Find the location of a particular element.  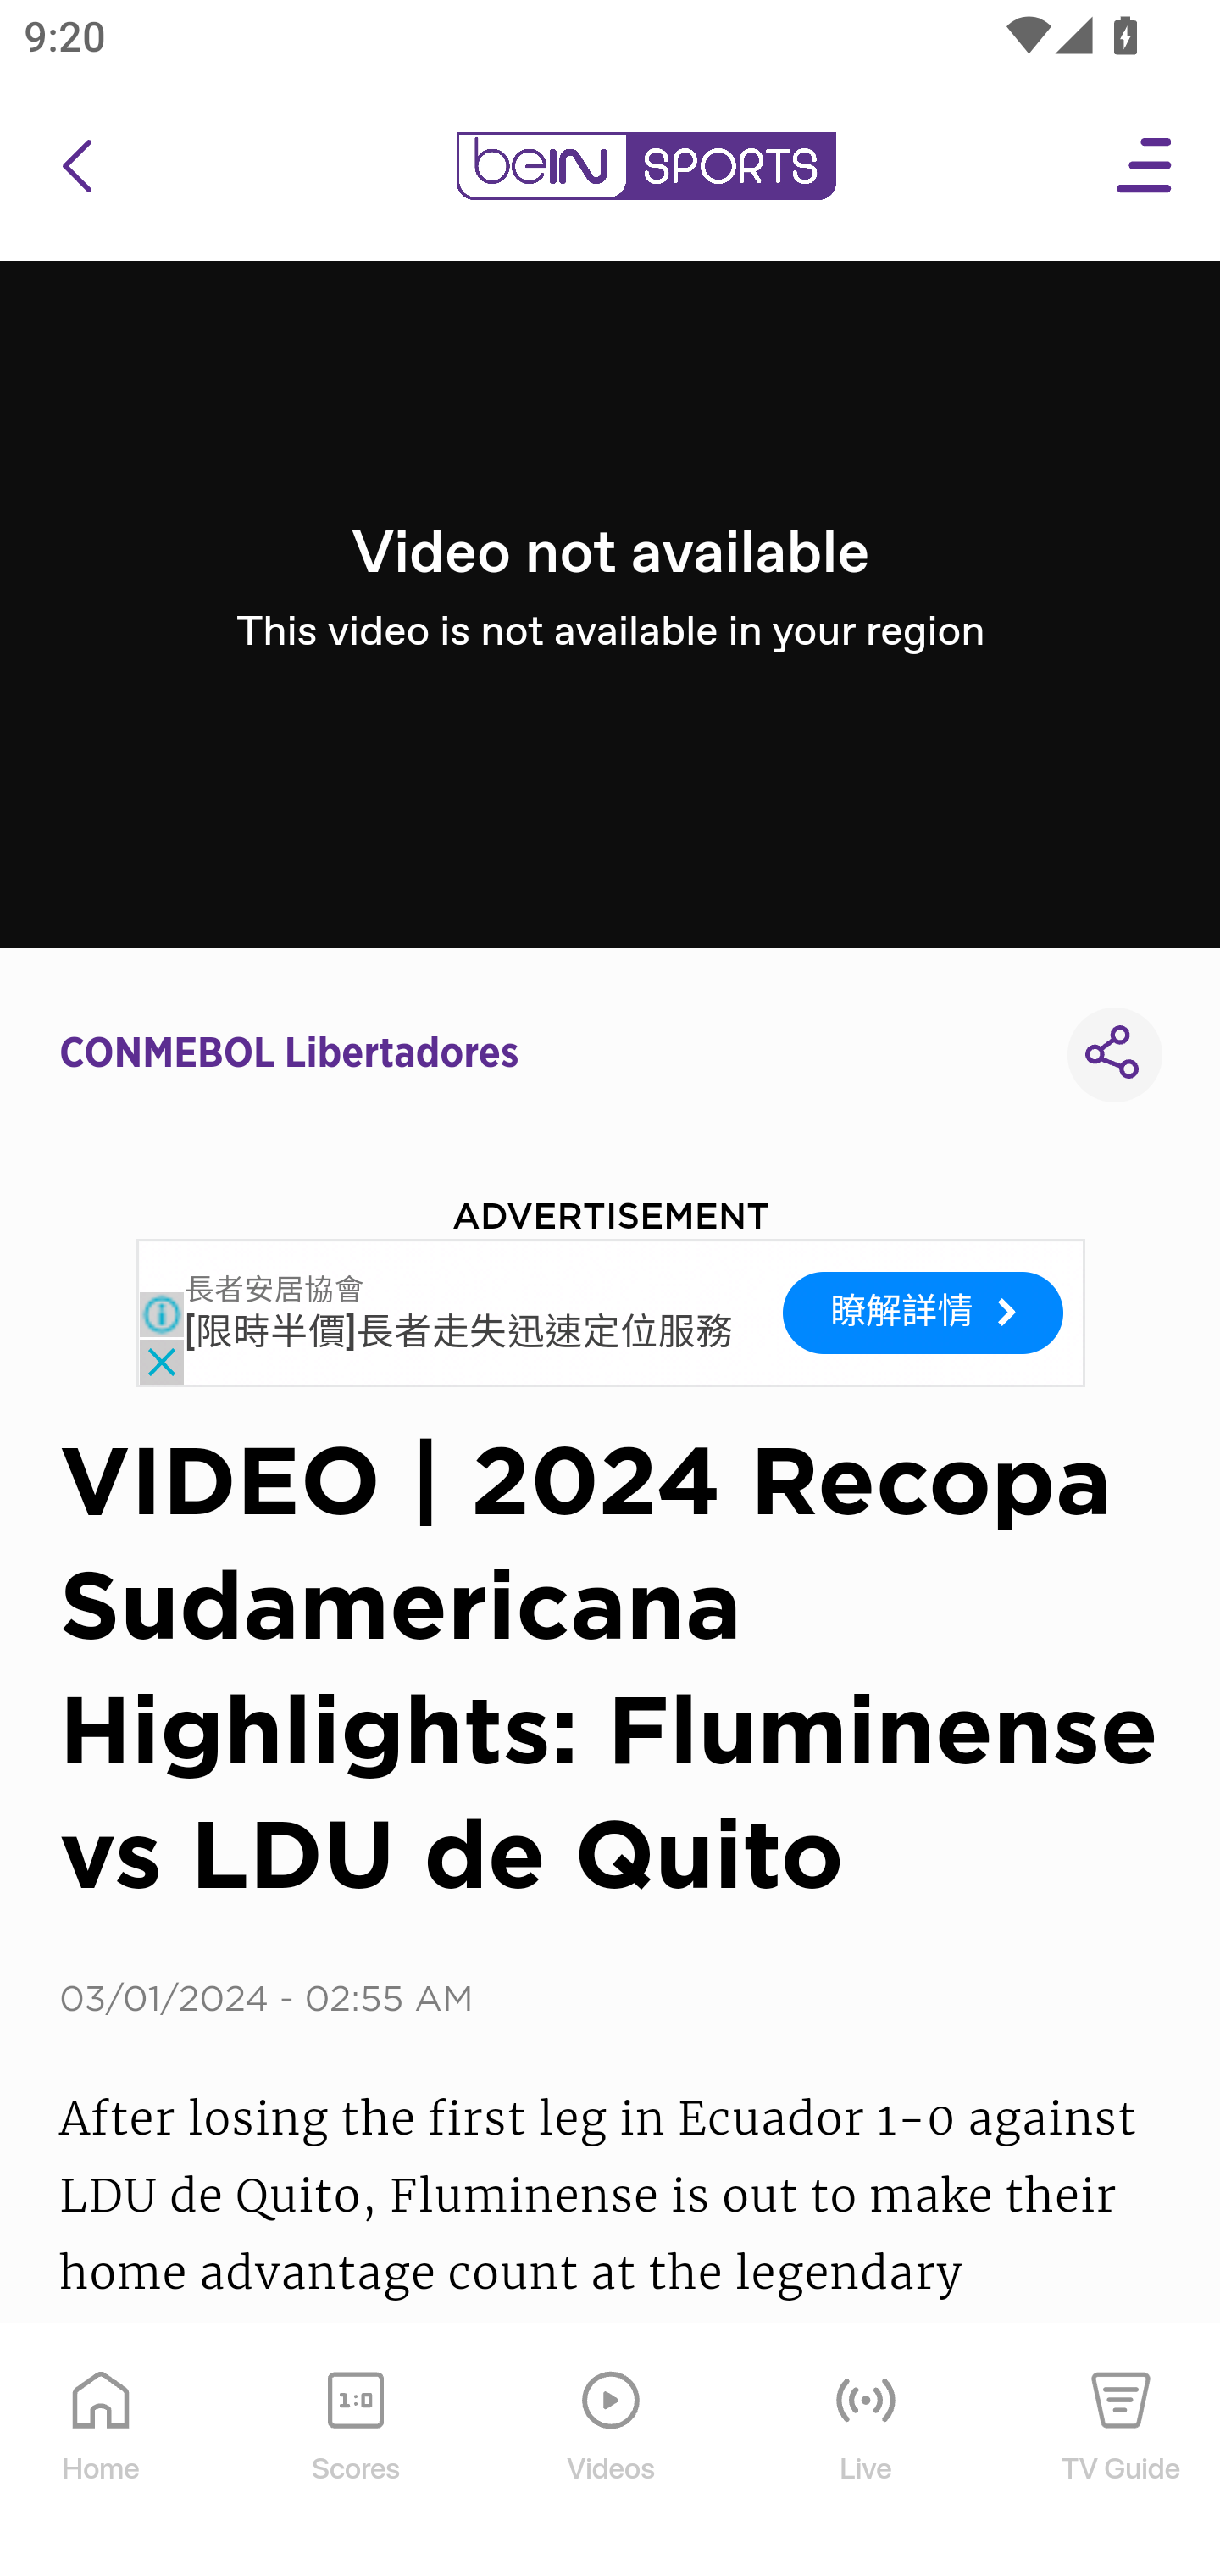

瞭解詳情 is located at coordinates (923, 1312).